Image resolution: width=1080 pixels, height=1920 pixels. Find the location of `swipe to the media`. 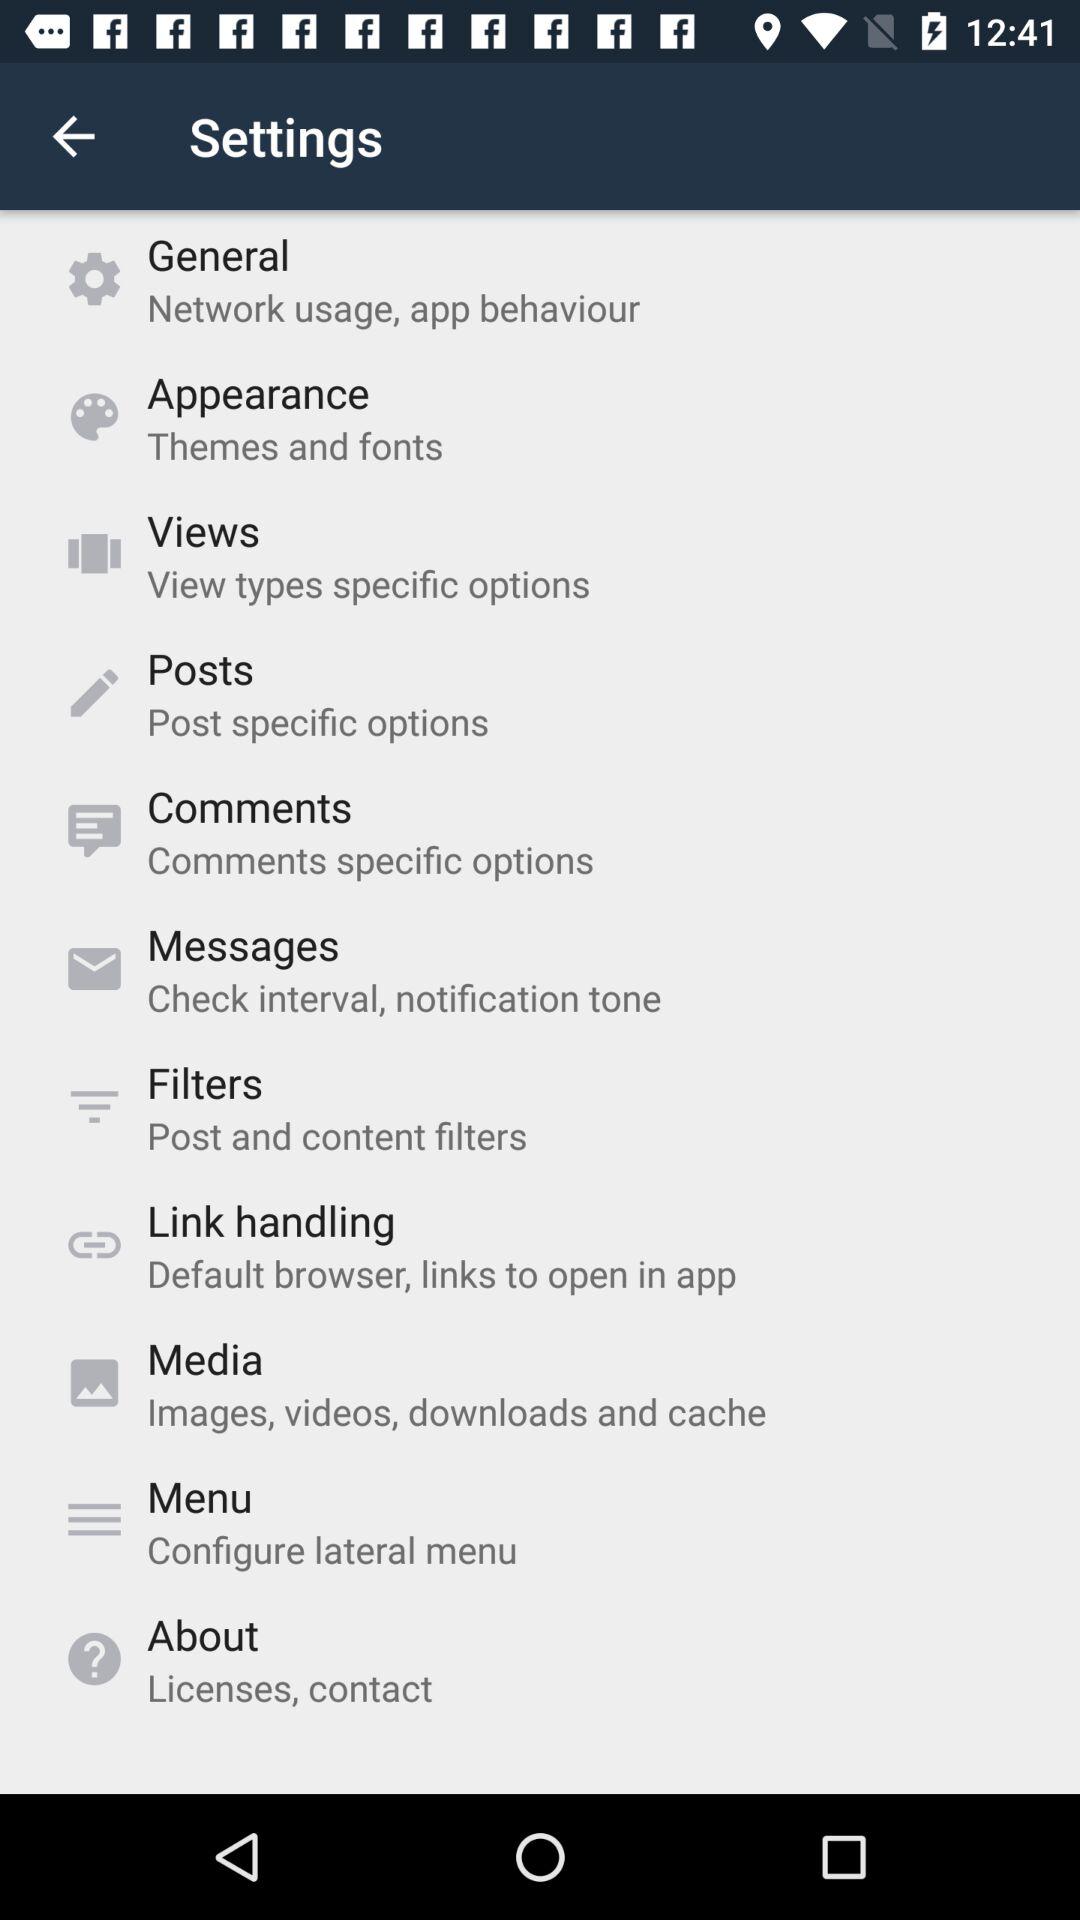

swipe to the media is located at coordinates (204, 1358).